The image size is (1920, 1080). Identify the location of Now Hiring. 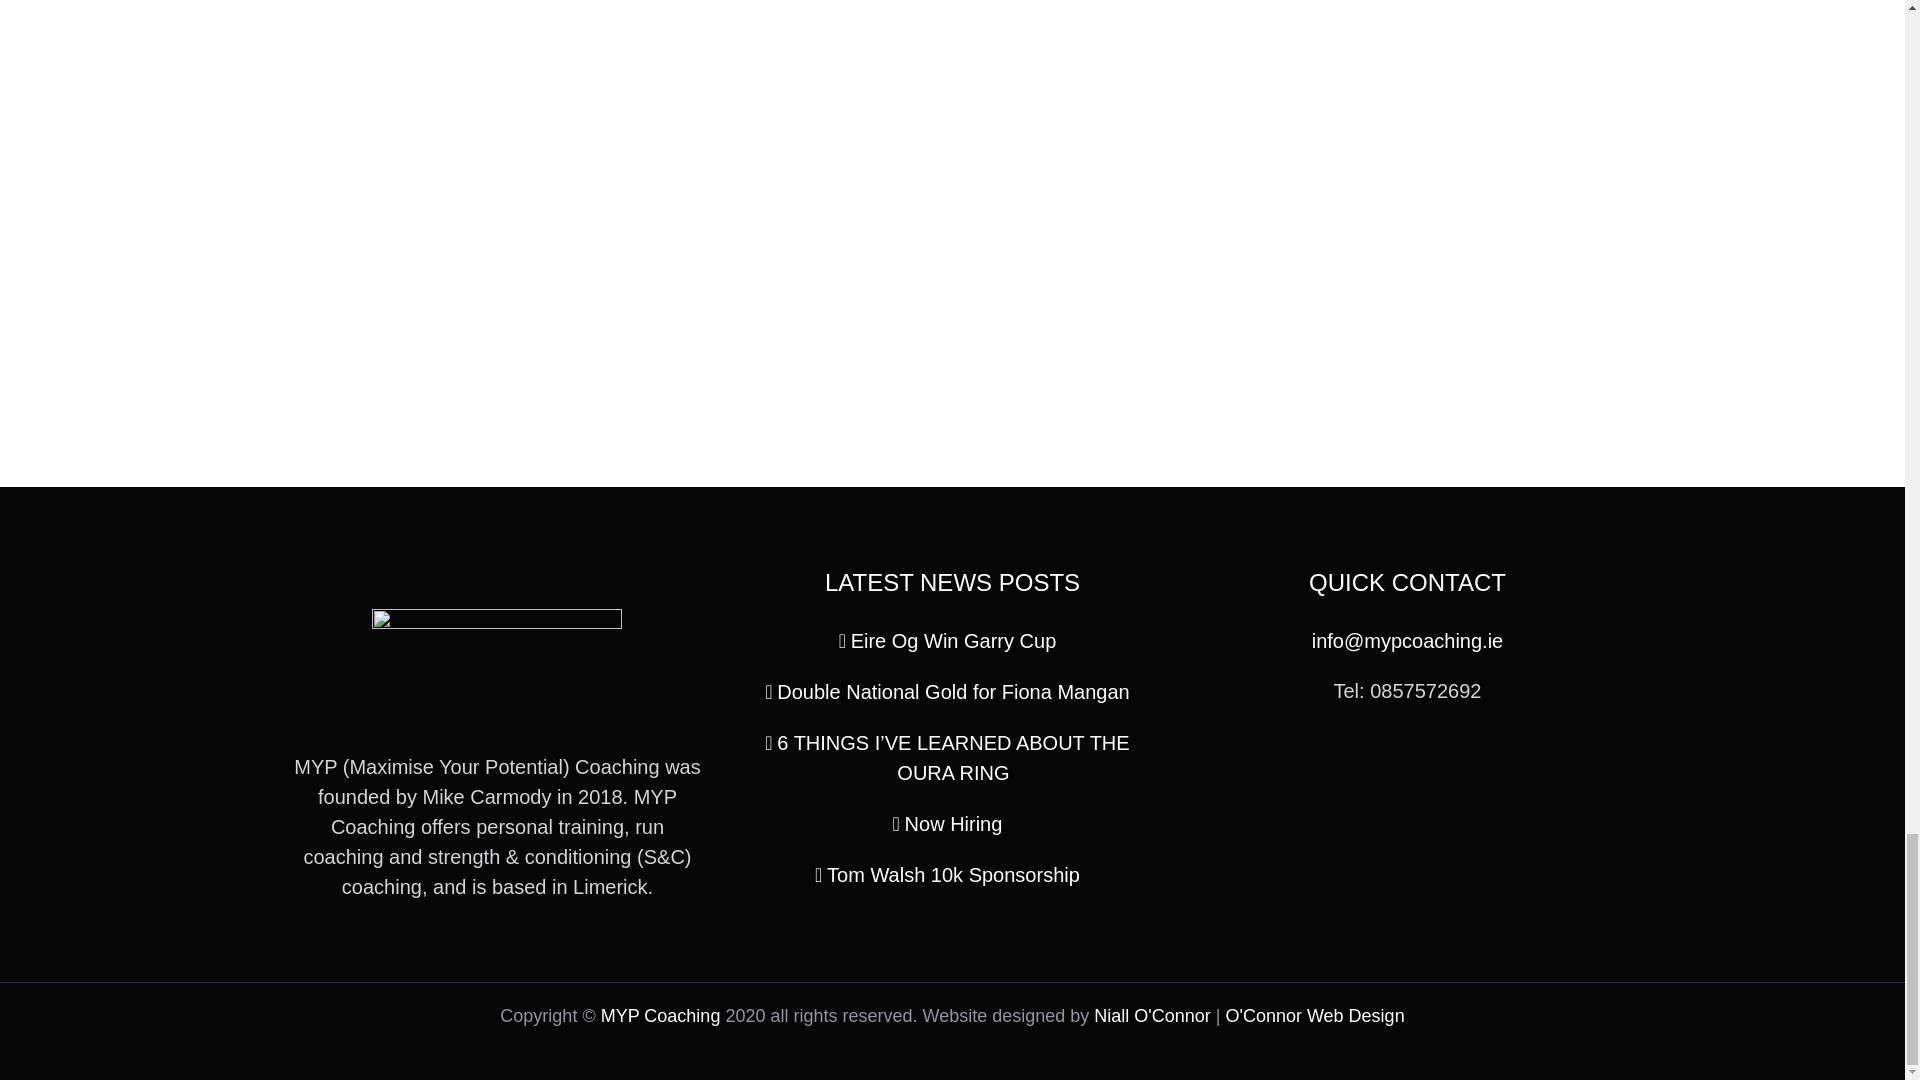
(953, 824).